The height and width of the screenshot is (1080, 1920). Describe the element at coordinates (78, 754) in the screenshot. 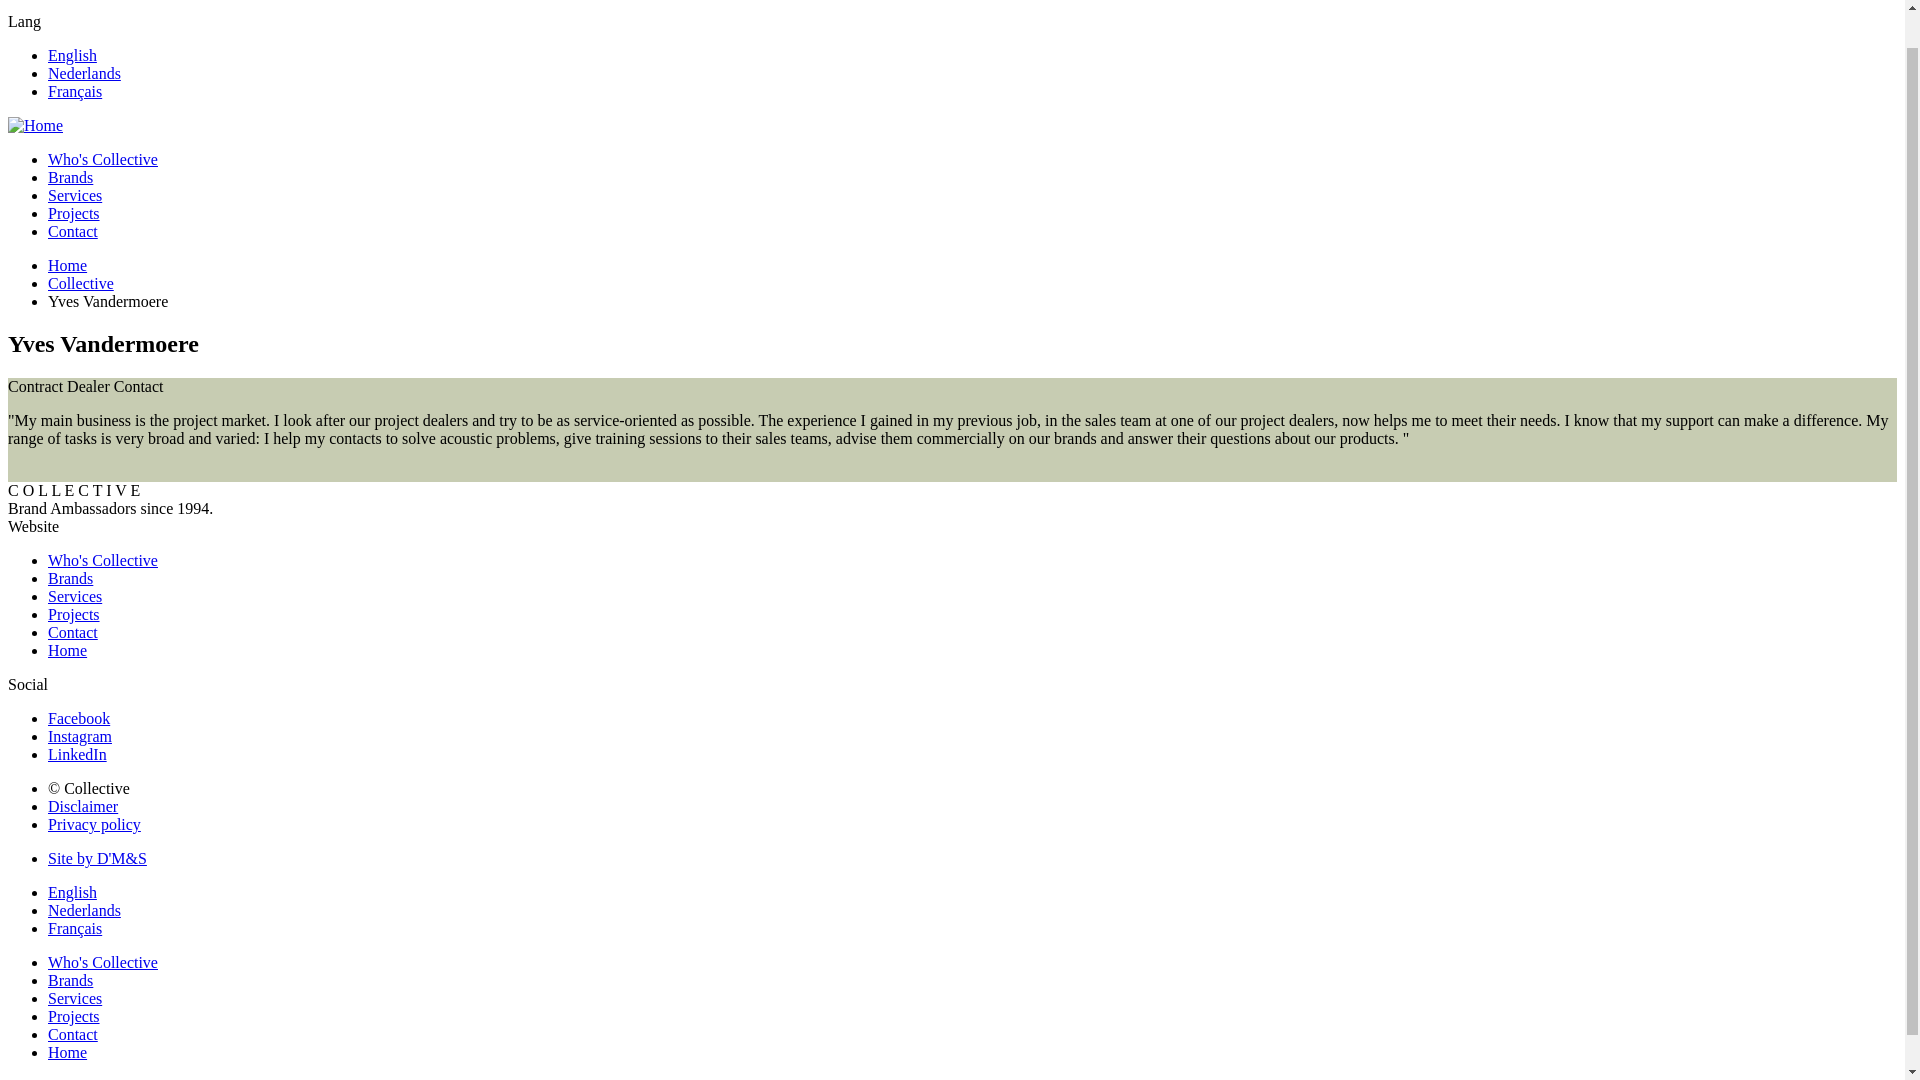

I see `LinkedIn` at that location.